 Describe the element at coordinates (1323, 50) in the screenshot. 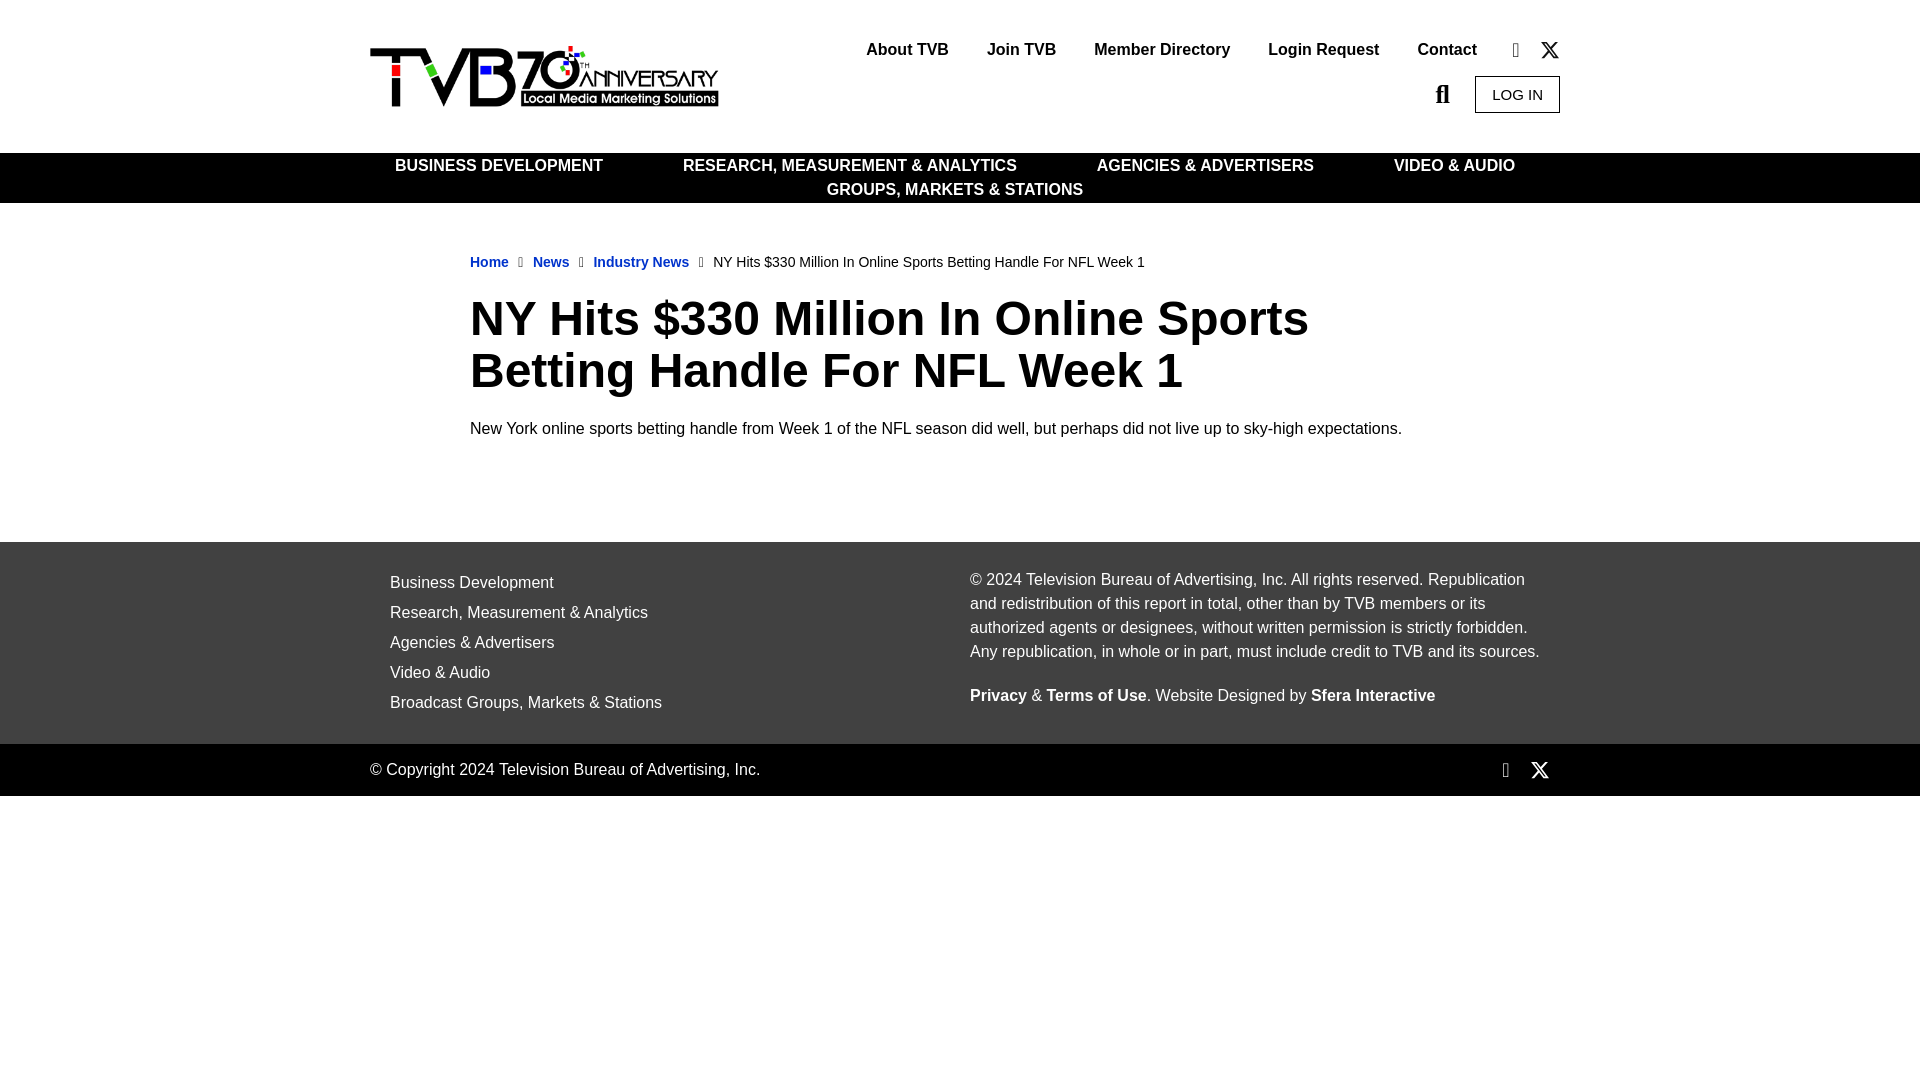

I see `Login Request` at that location.